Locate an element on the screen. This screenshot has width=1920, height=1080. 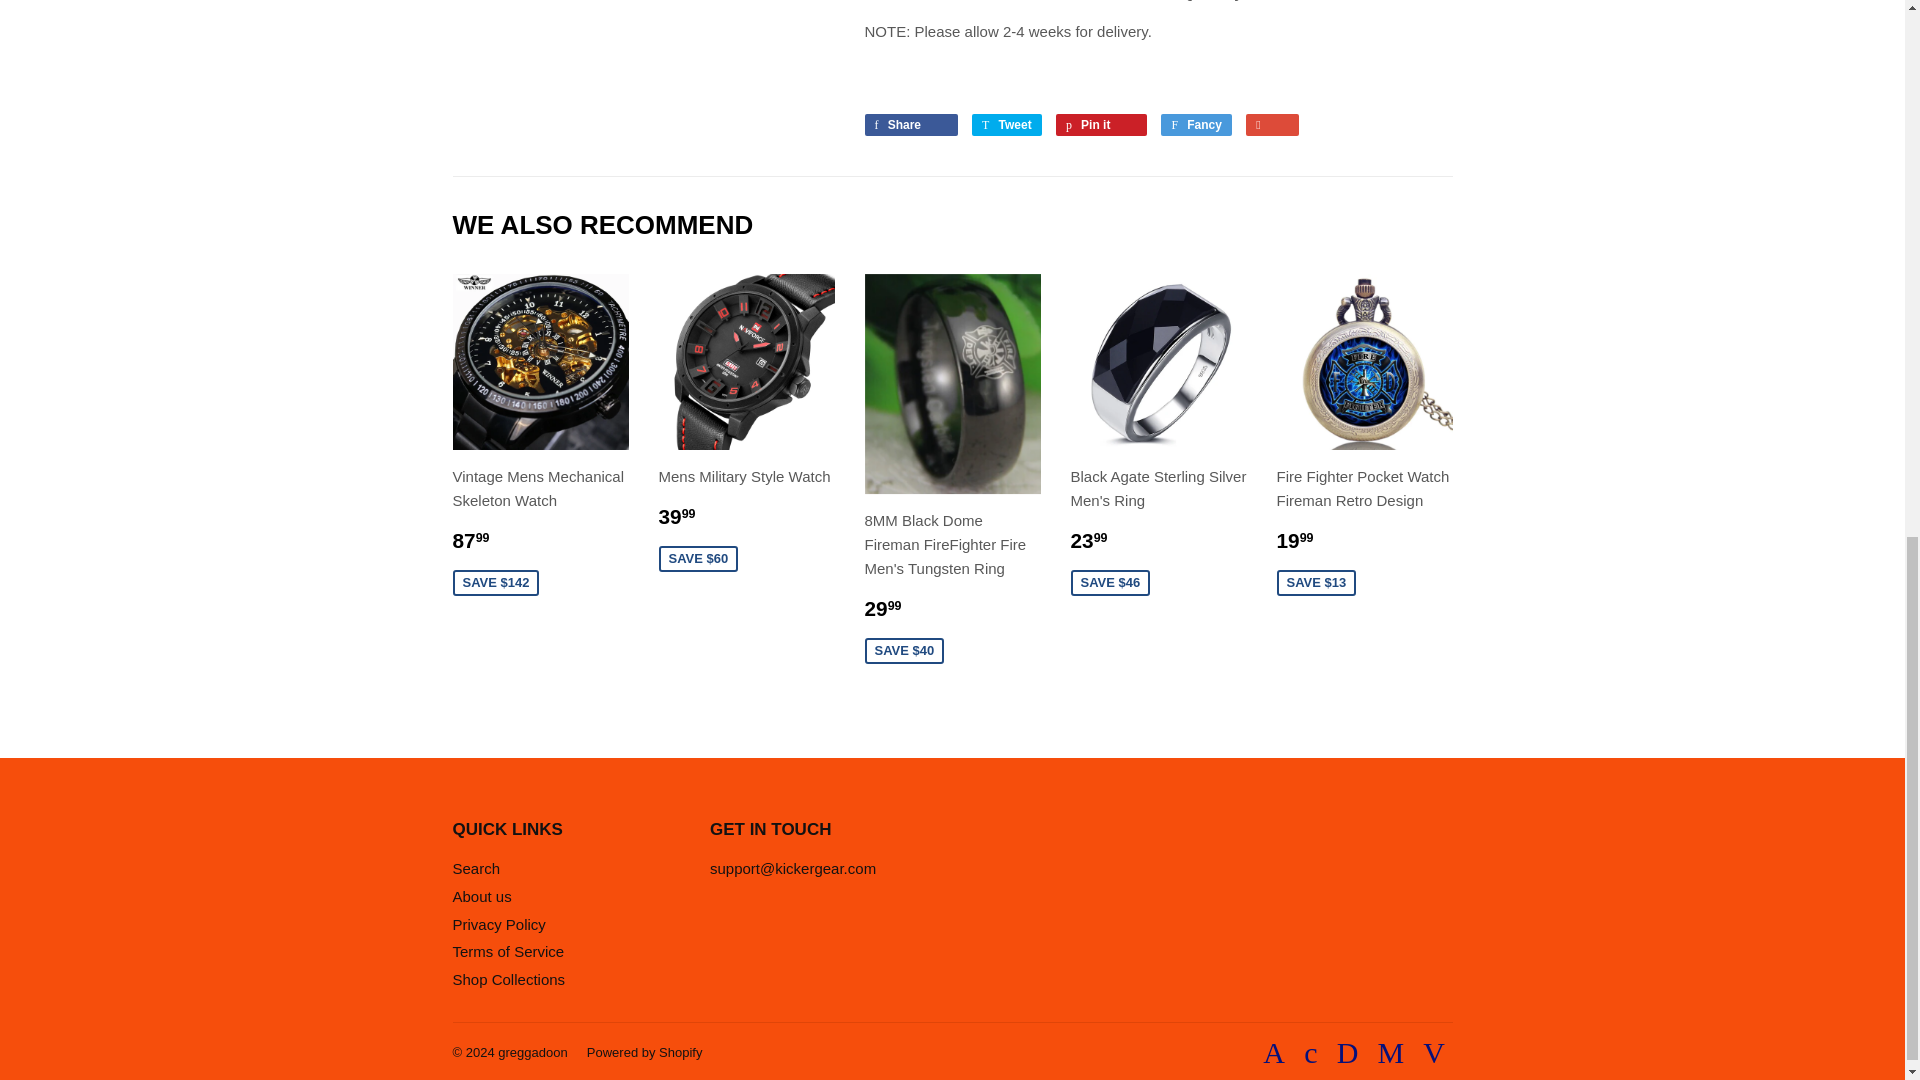
Shop Collections is located at coordinates (508, 979).